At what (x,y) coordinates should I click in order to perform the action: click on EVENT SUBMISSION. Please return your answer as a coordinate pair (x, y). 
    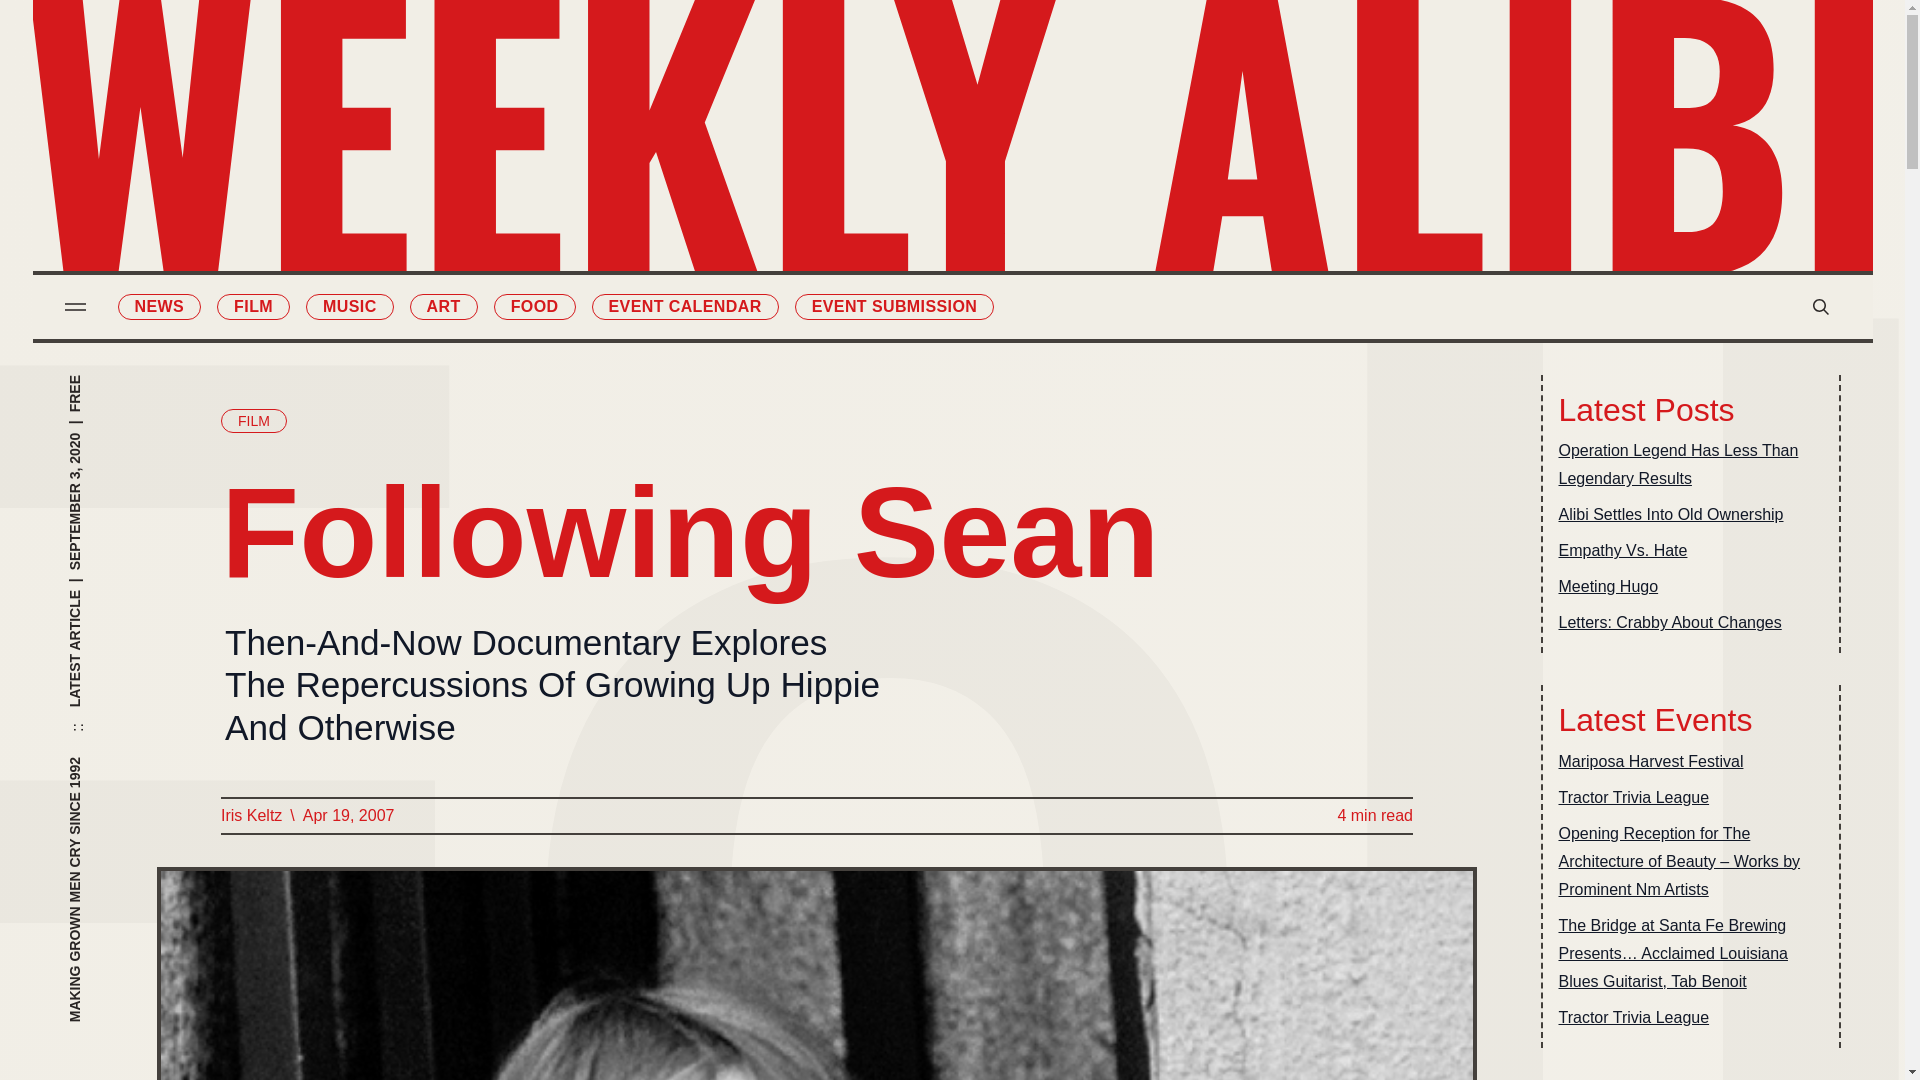
    Looking at the image, I should click on (894, 306).